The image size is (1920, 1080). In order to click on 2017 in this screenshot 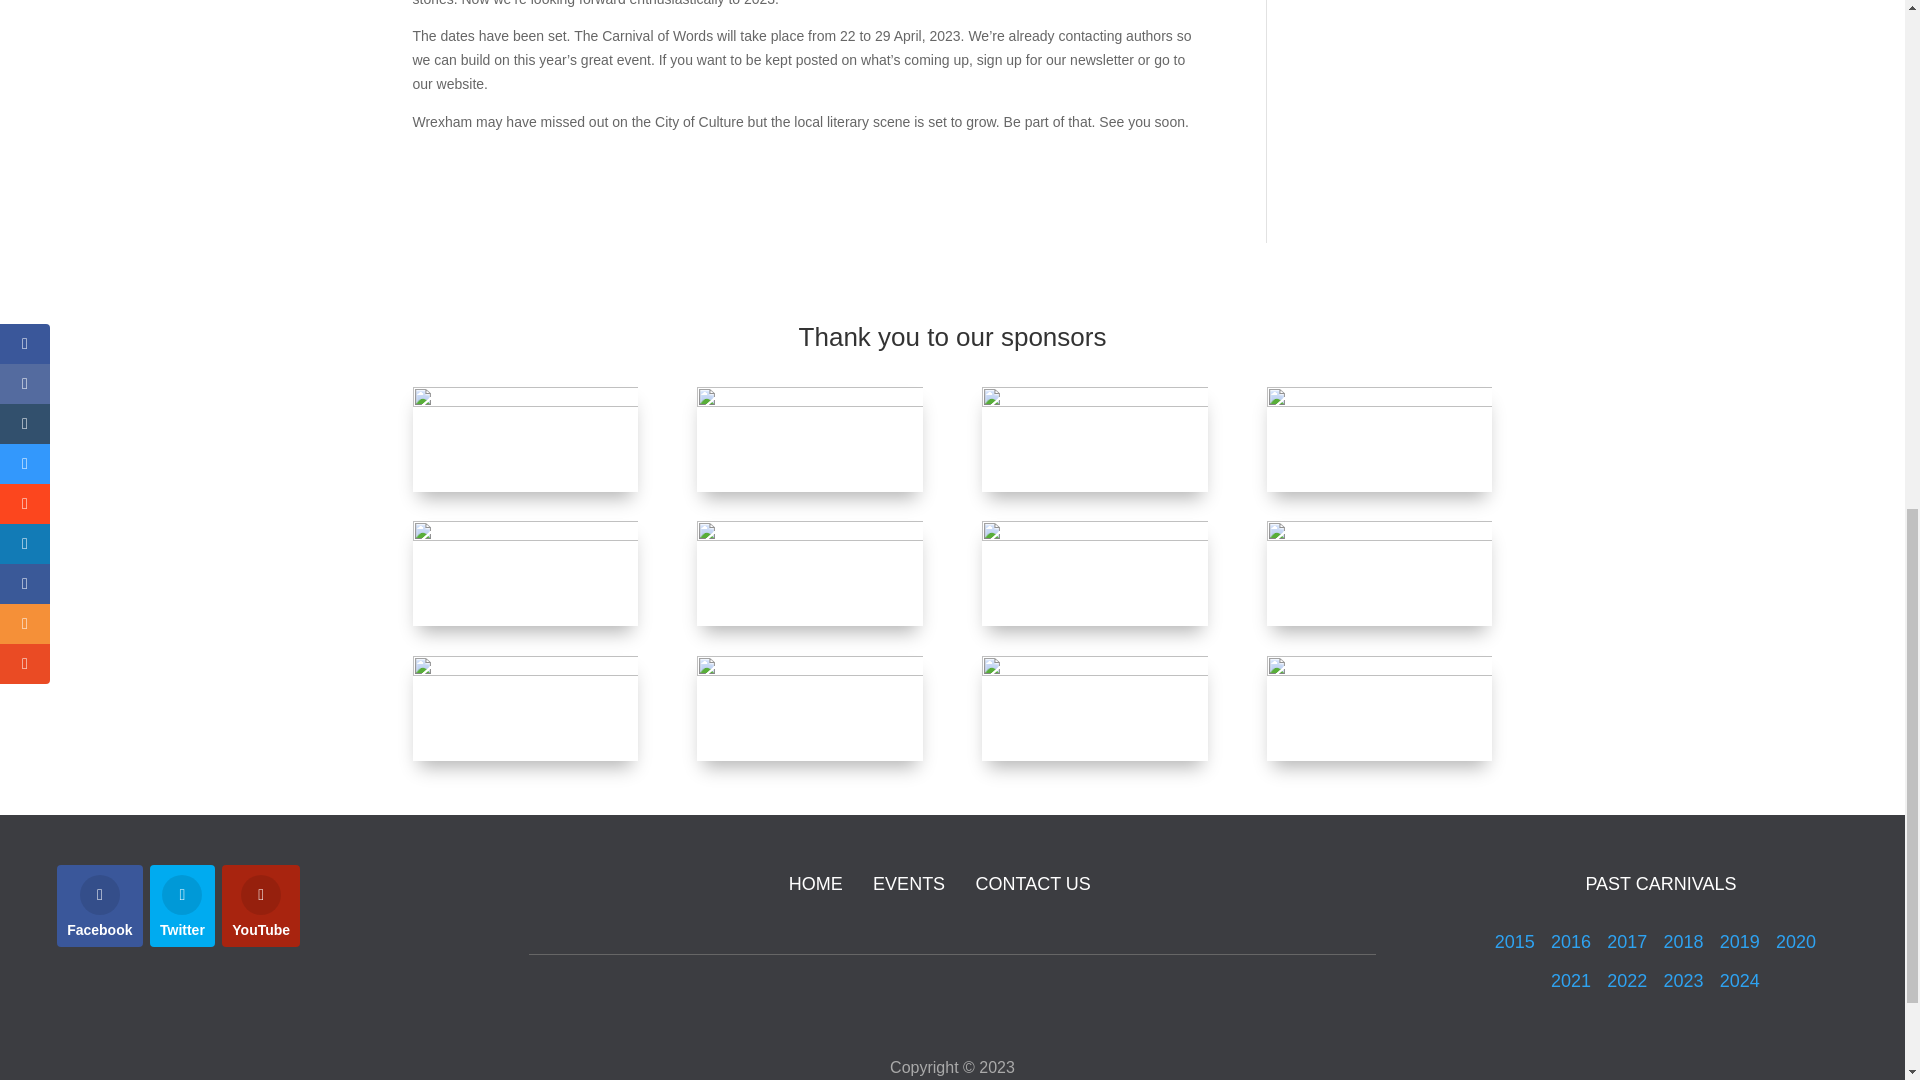, I will do `click(1627, 942)`.